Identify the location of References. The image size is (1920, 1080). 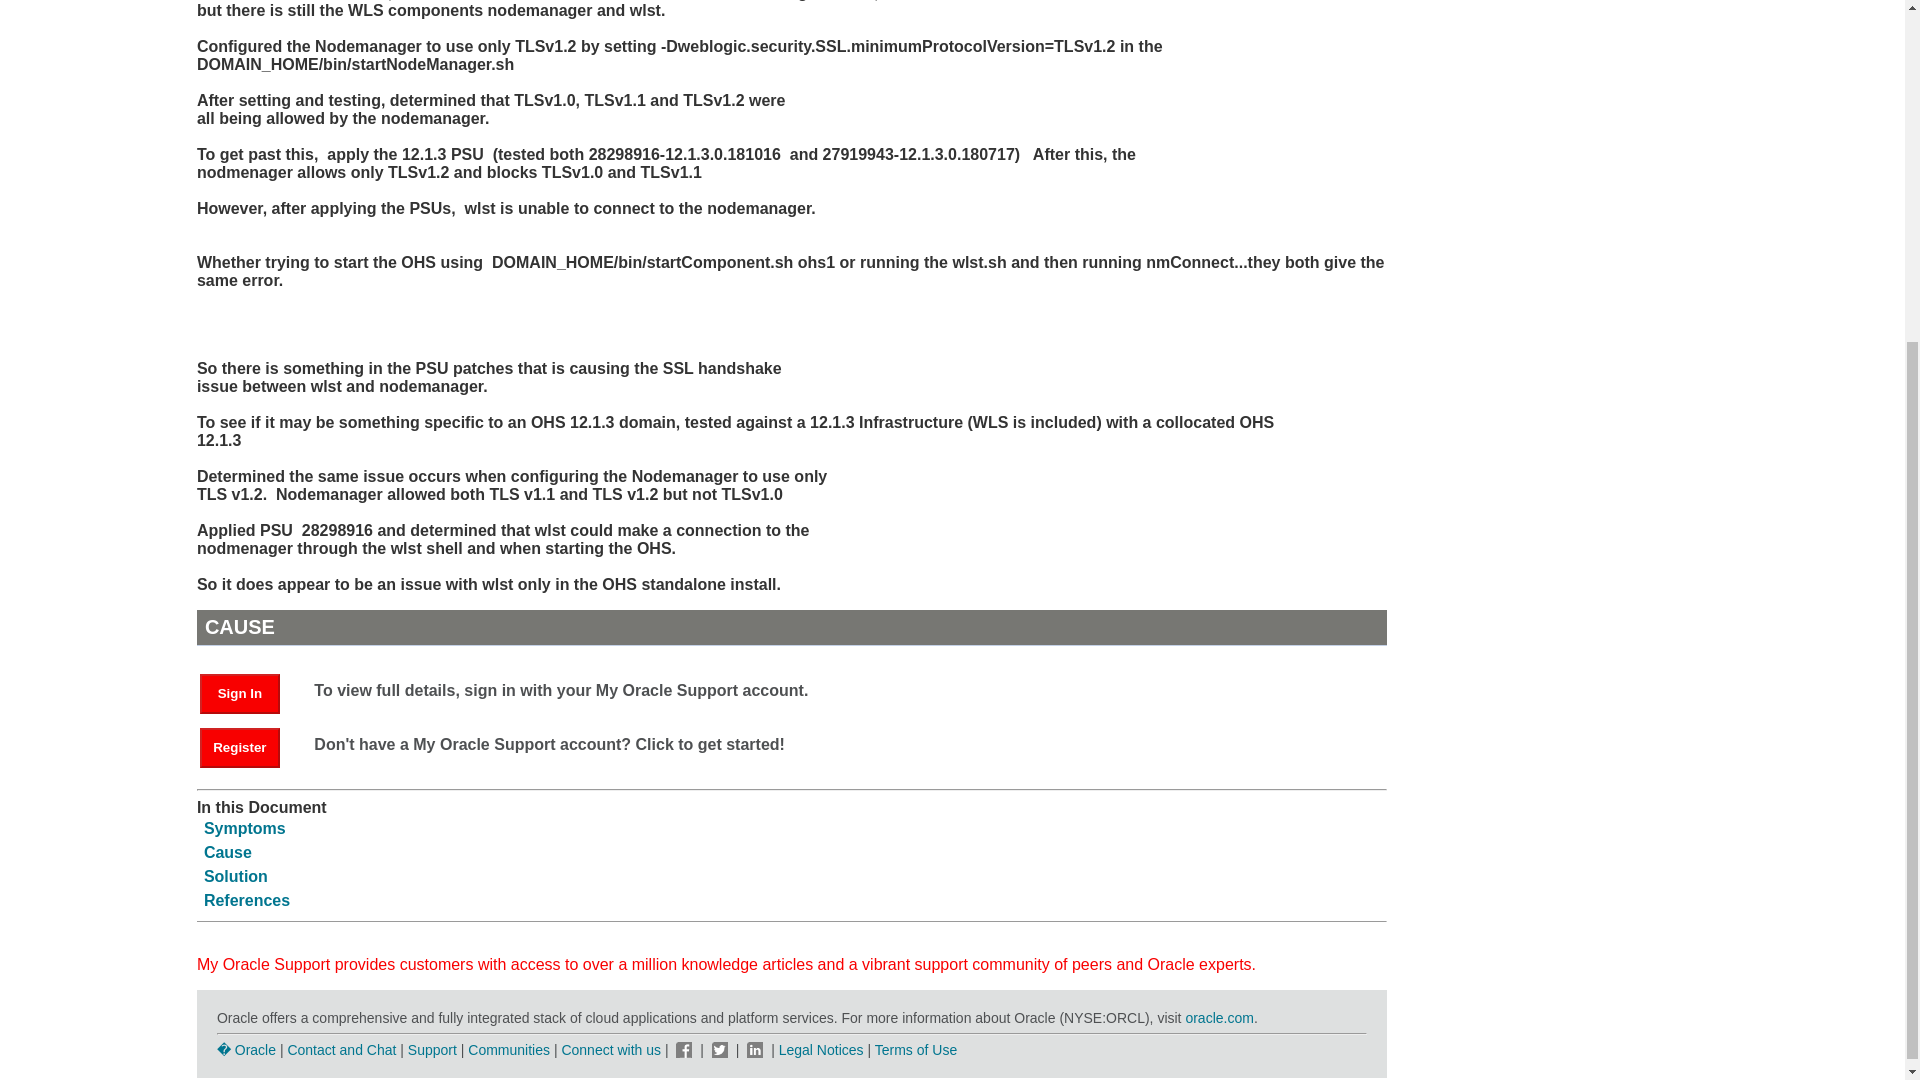
(246, 900).